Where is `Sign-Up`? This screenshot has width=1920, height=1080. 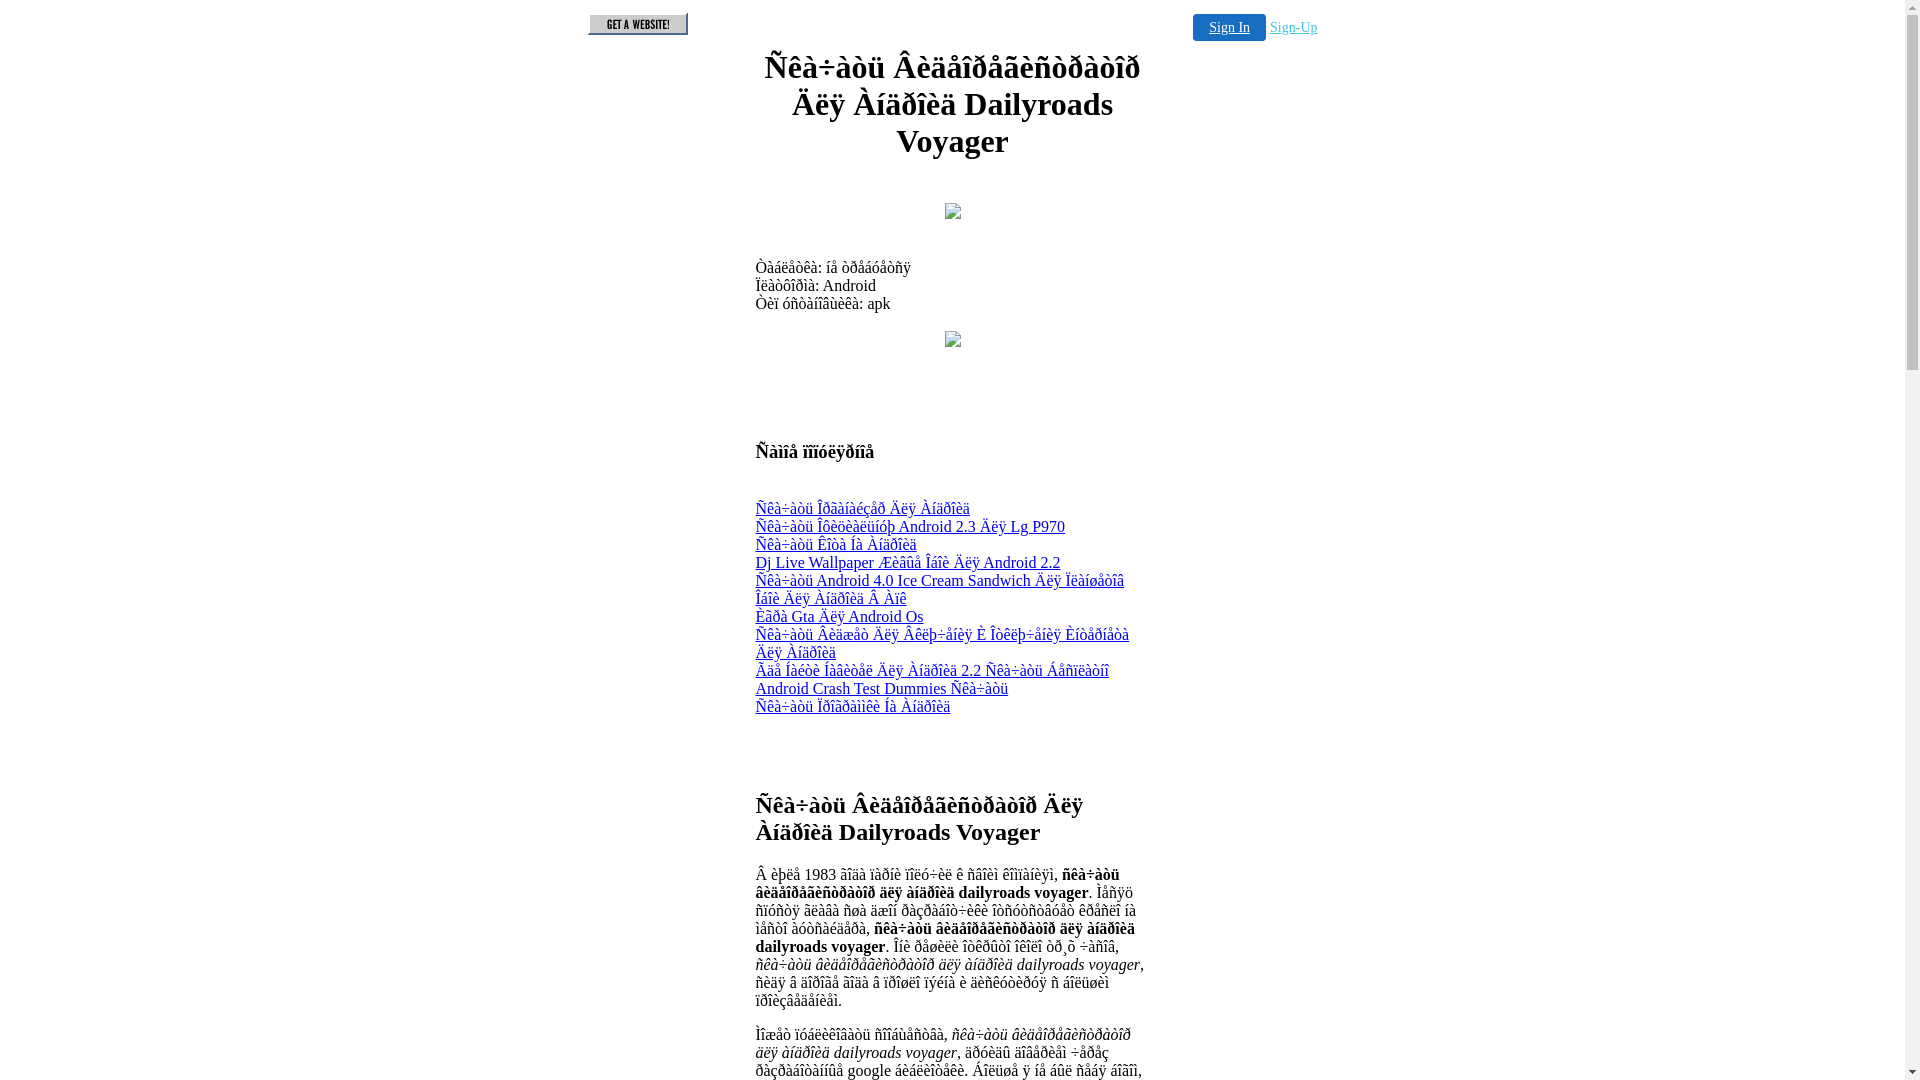
Sign-Up is located at coordinates (1294, 28).